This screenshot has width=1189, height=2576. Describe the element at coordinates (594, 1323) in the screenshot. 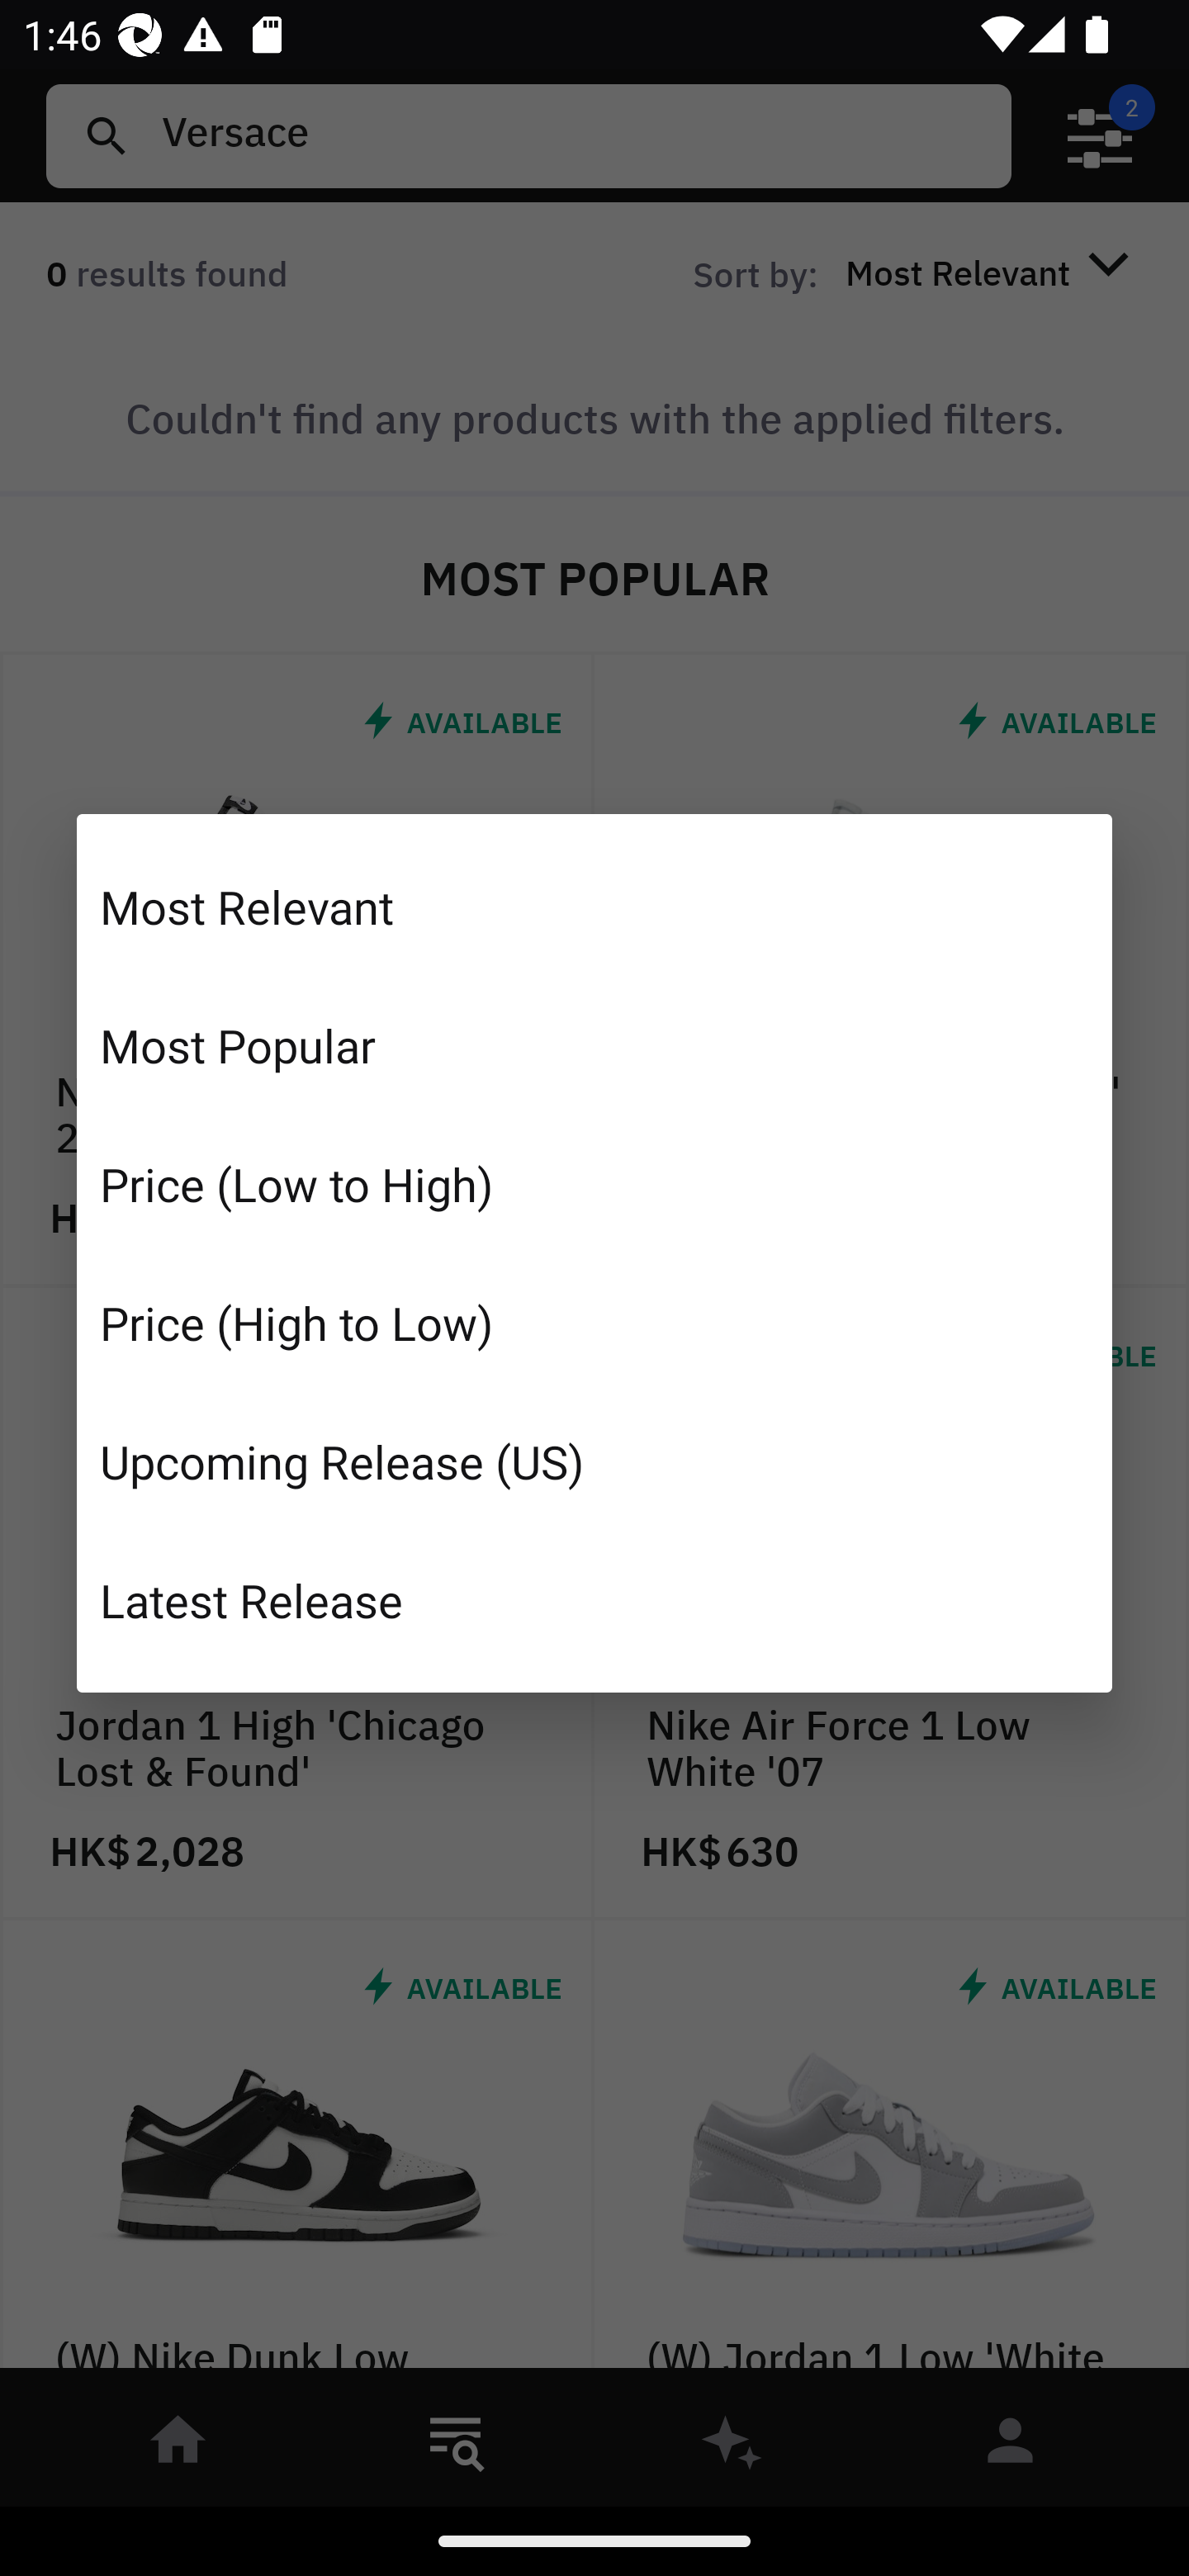

I see `Price (High to Low)` at that location.